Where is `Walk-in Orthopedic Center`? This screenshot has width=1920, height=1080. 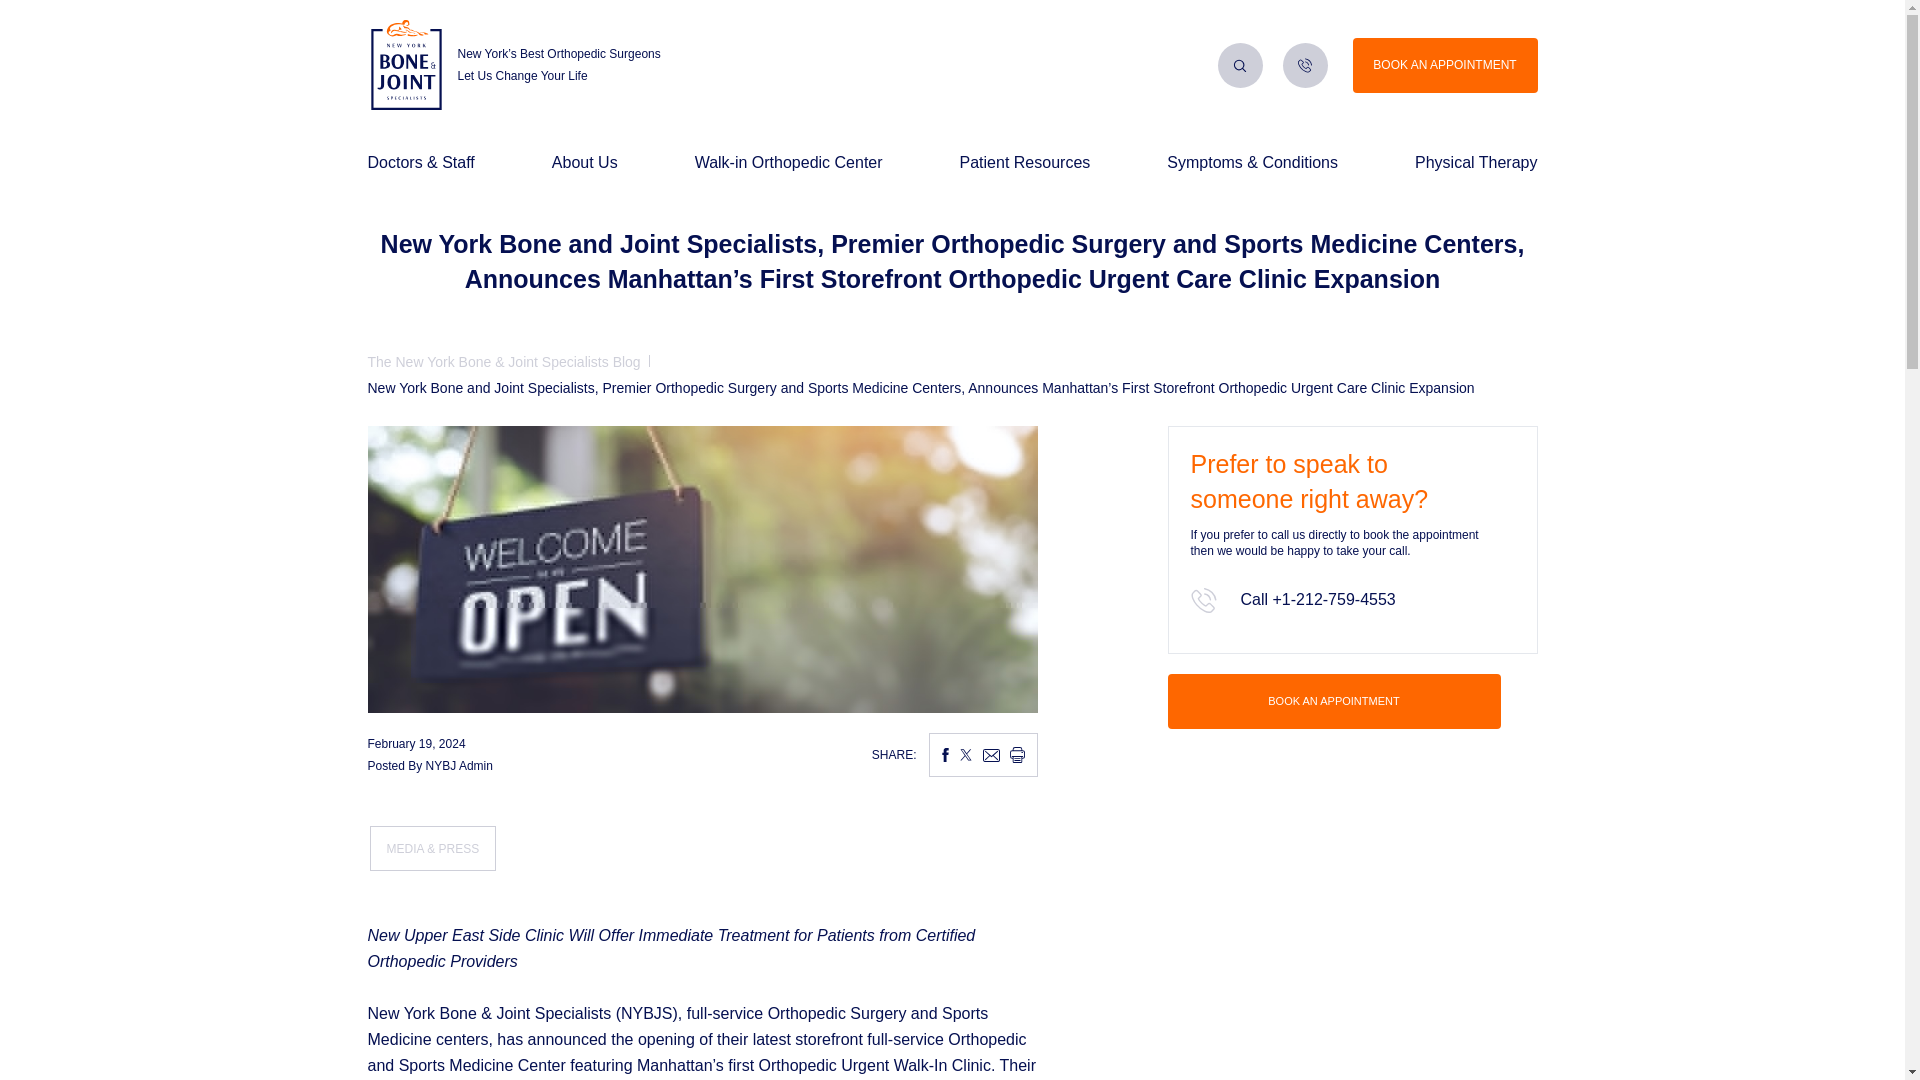
Walk-in Orthopedic Center is located at coordinates (789, 162).